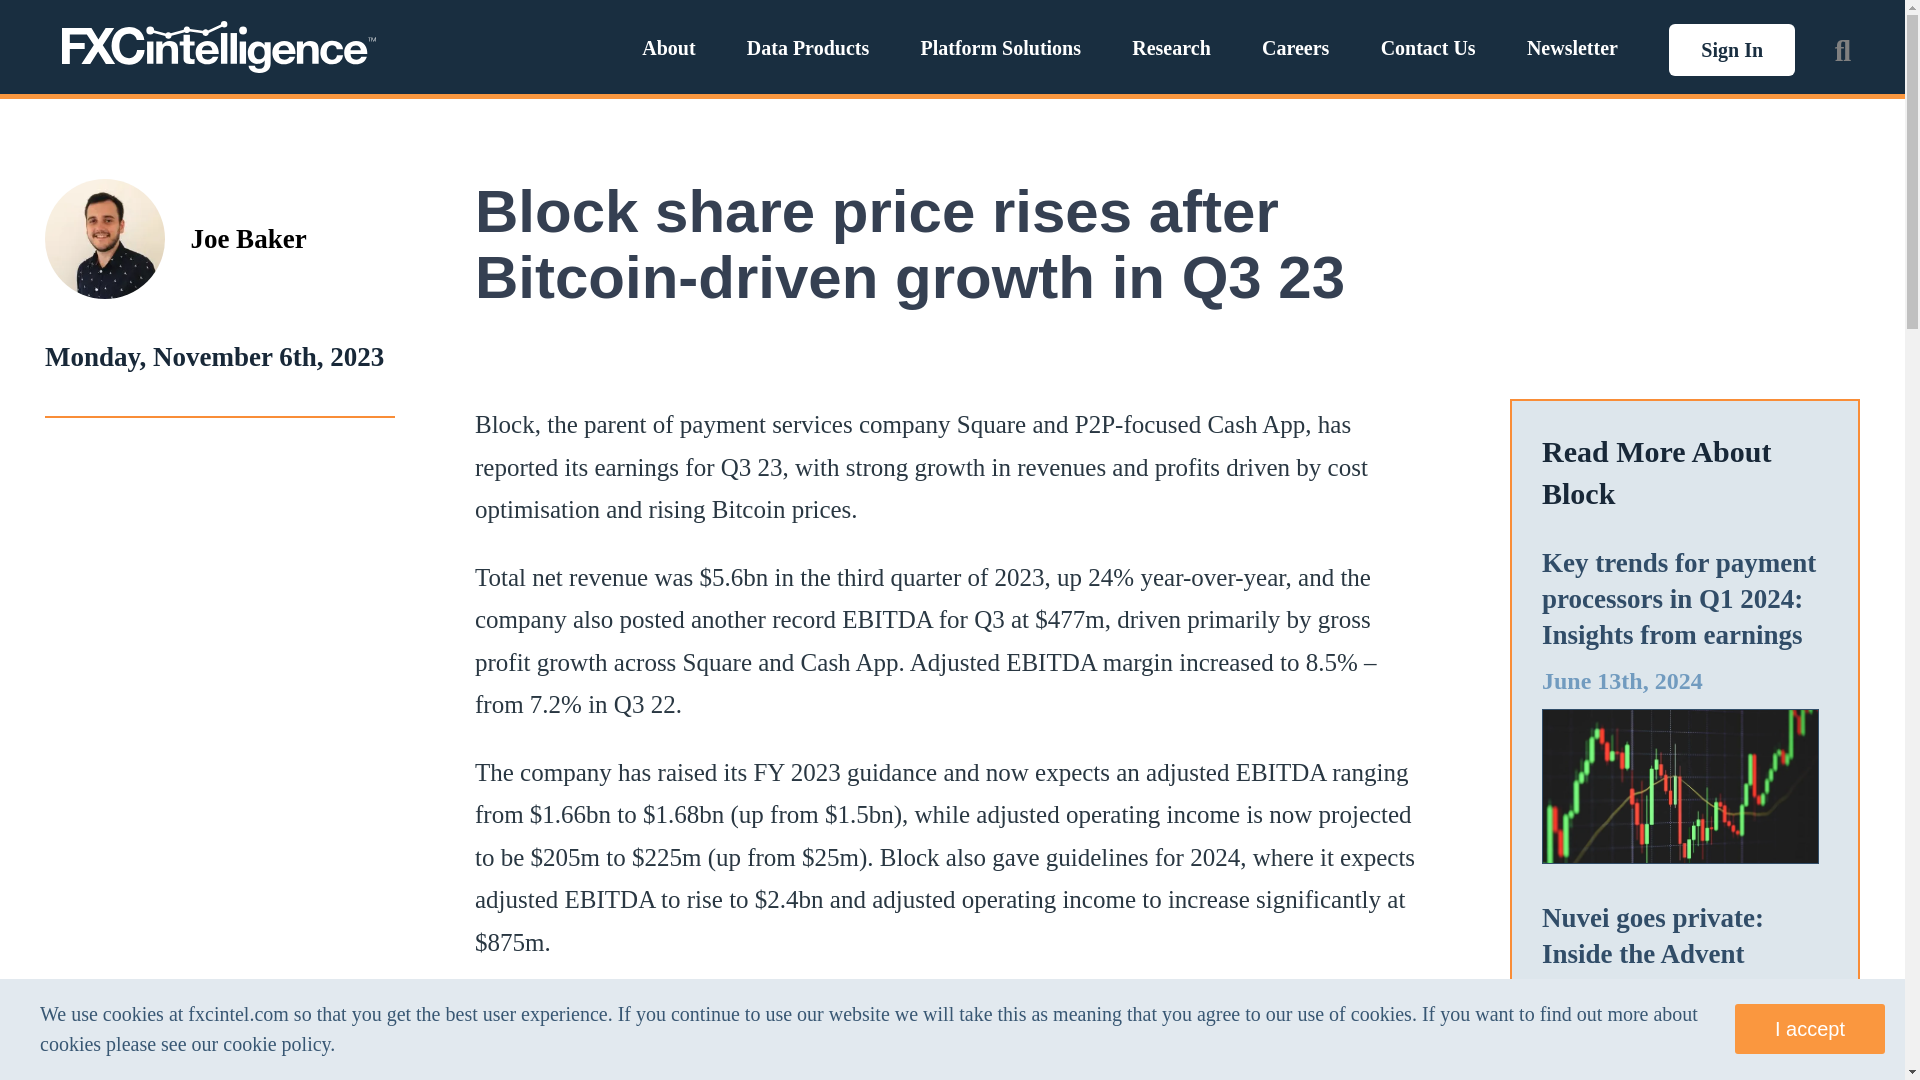 This screenshot has height=1080, width=1920. I want to click on Newsletter, so click(1572, 48).